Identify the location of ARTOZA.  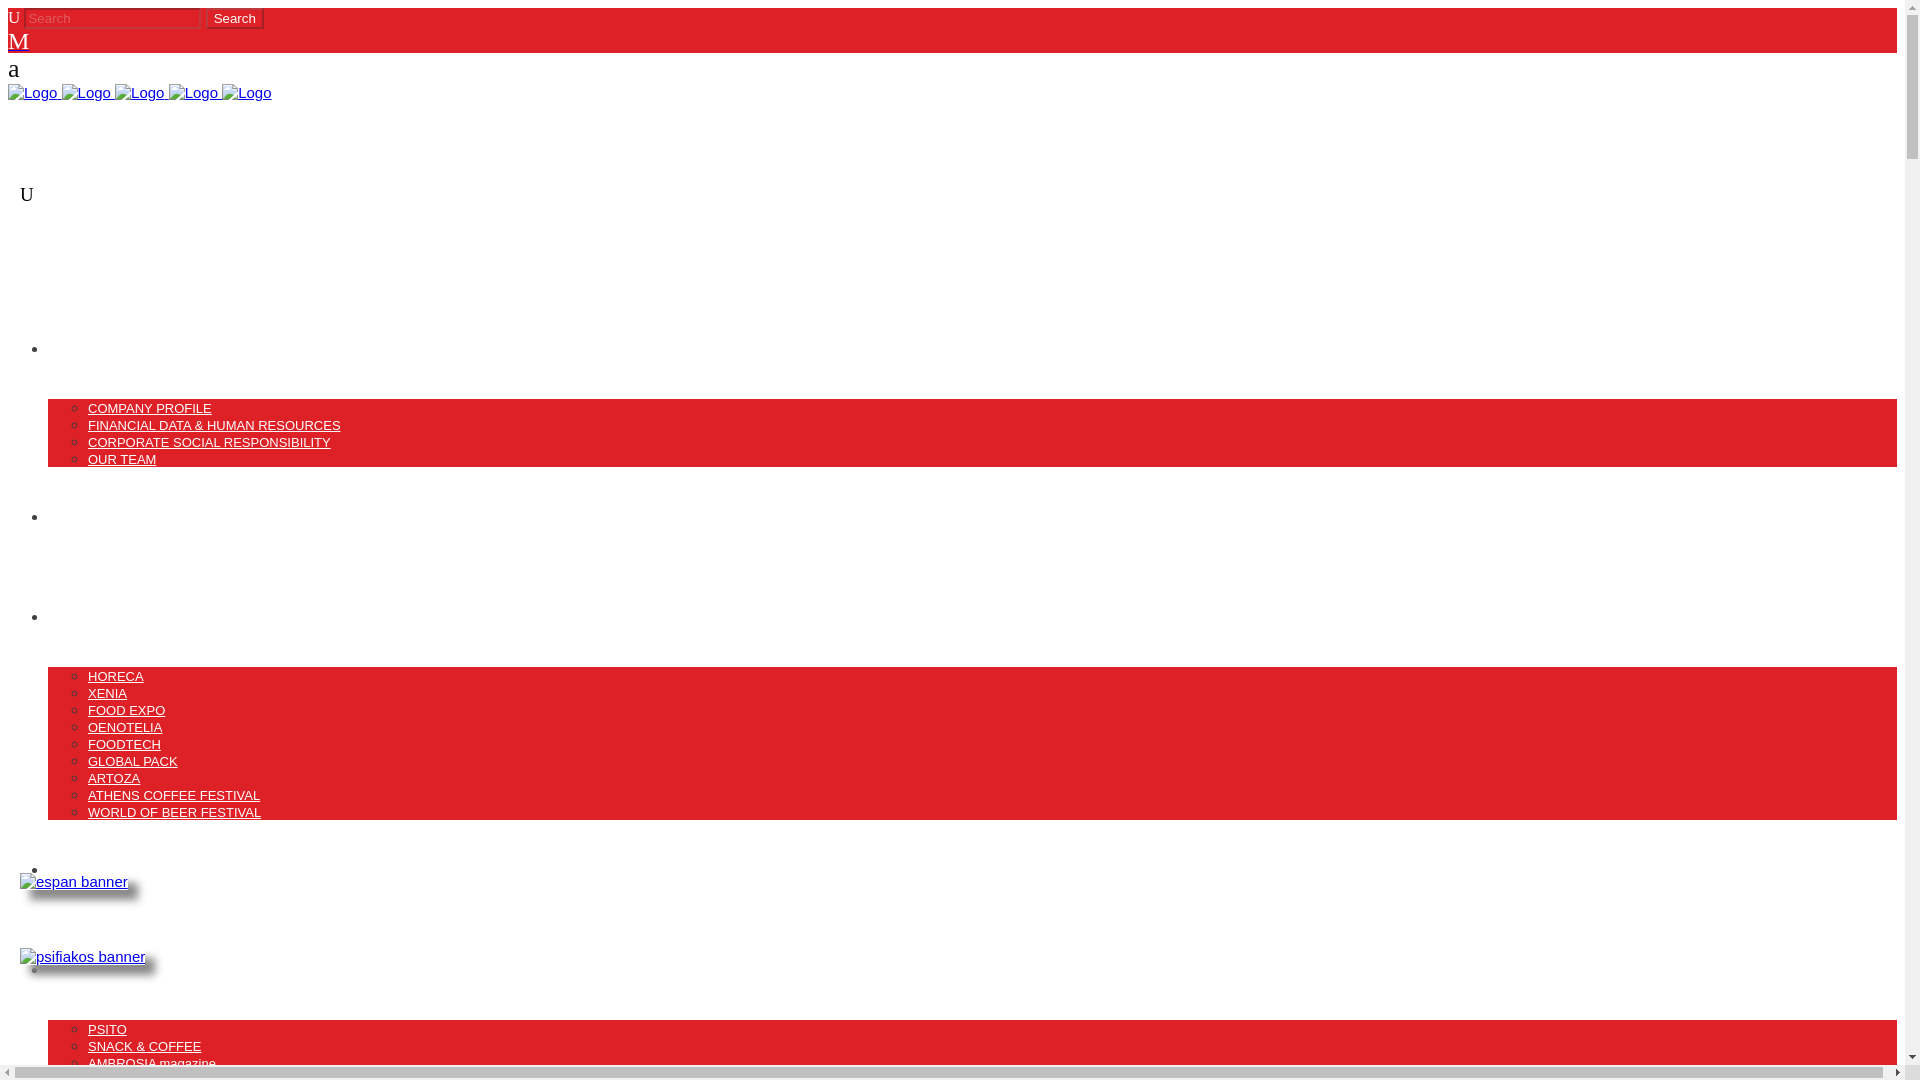
(114, 778).